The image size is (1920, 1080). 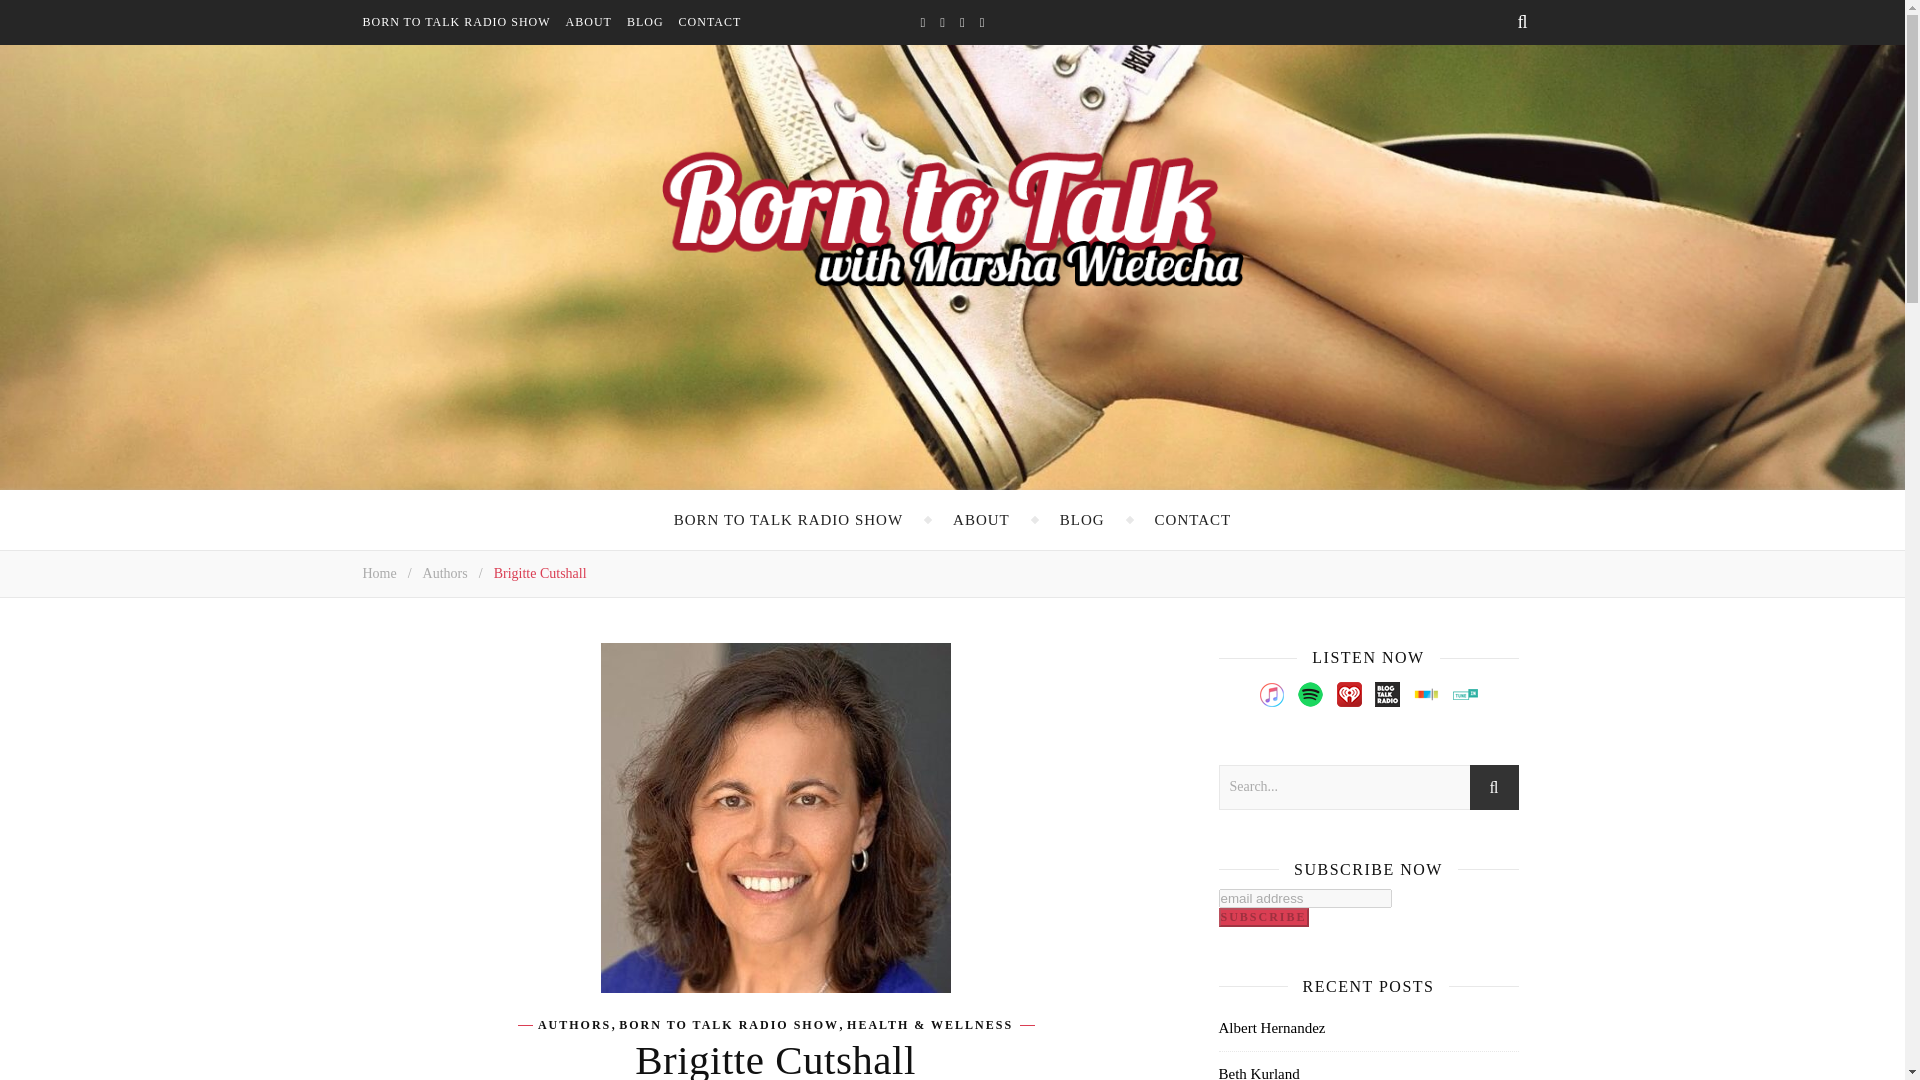 What do you see at coordinates (718, 22) in the screenshot?
I see `CONTACT` at bounding box center [718, 22].